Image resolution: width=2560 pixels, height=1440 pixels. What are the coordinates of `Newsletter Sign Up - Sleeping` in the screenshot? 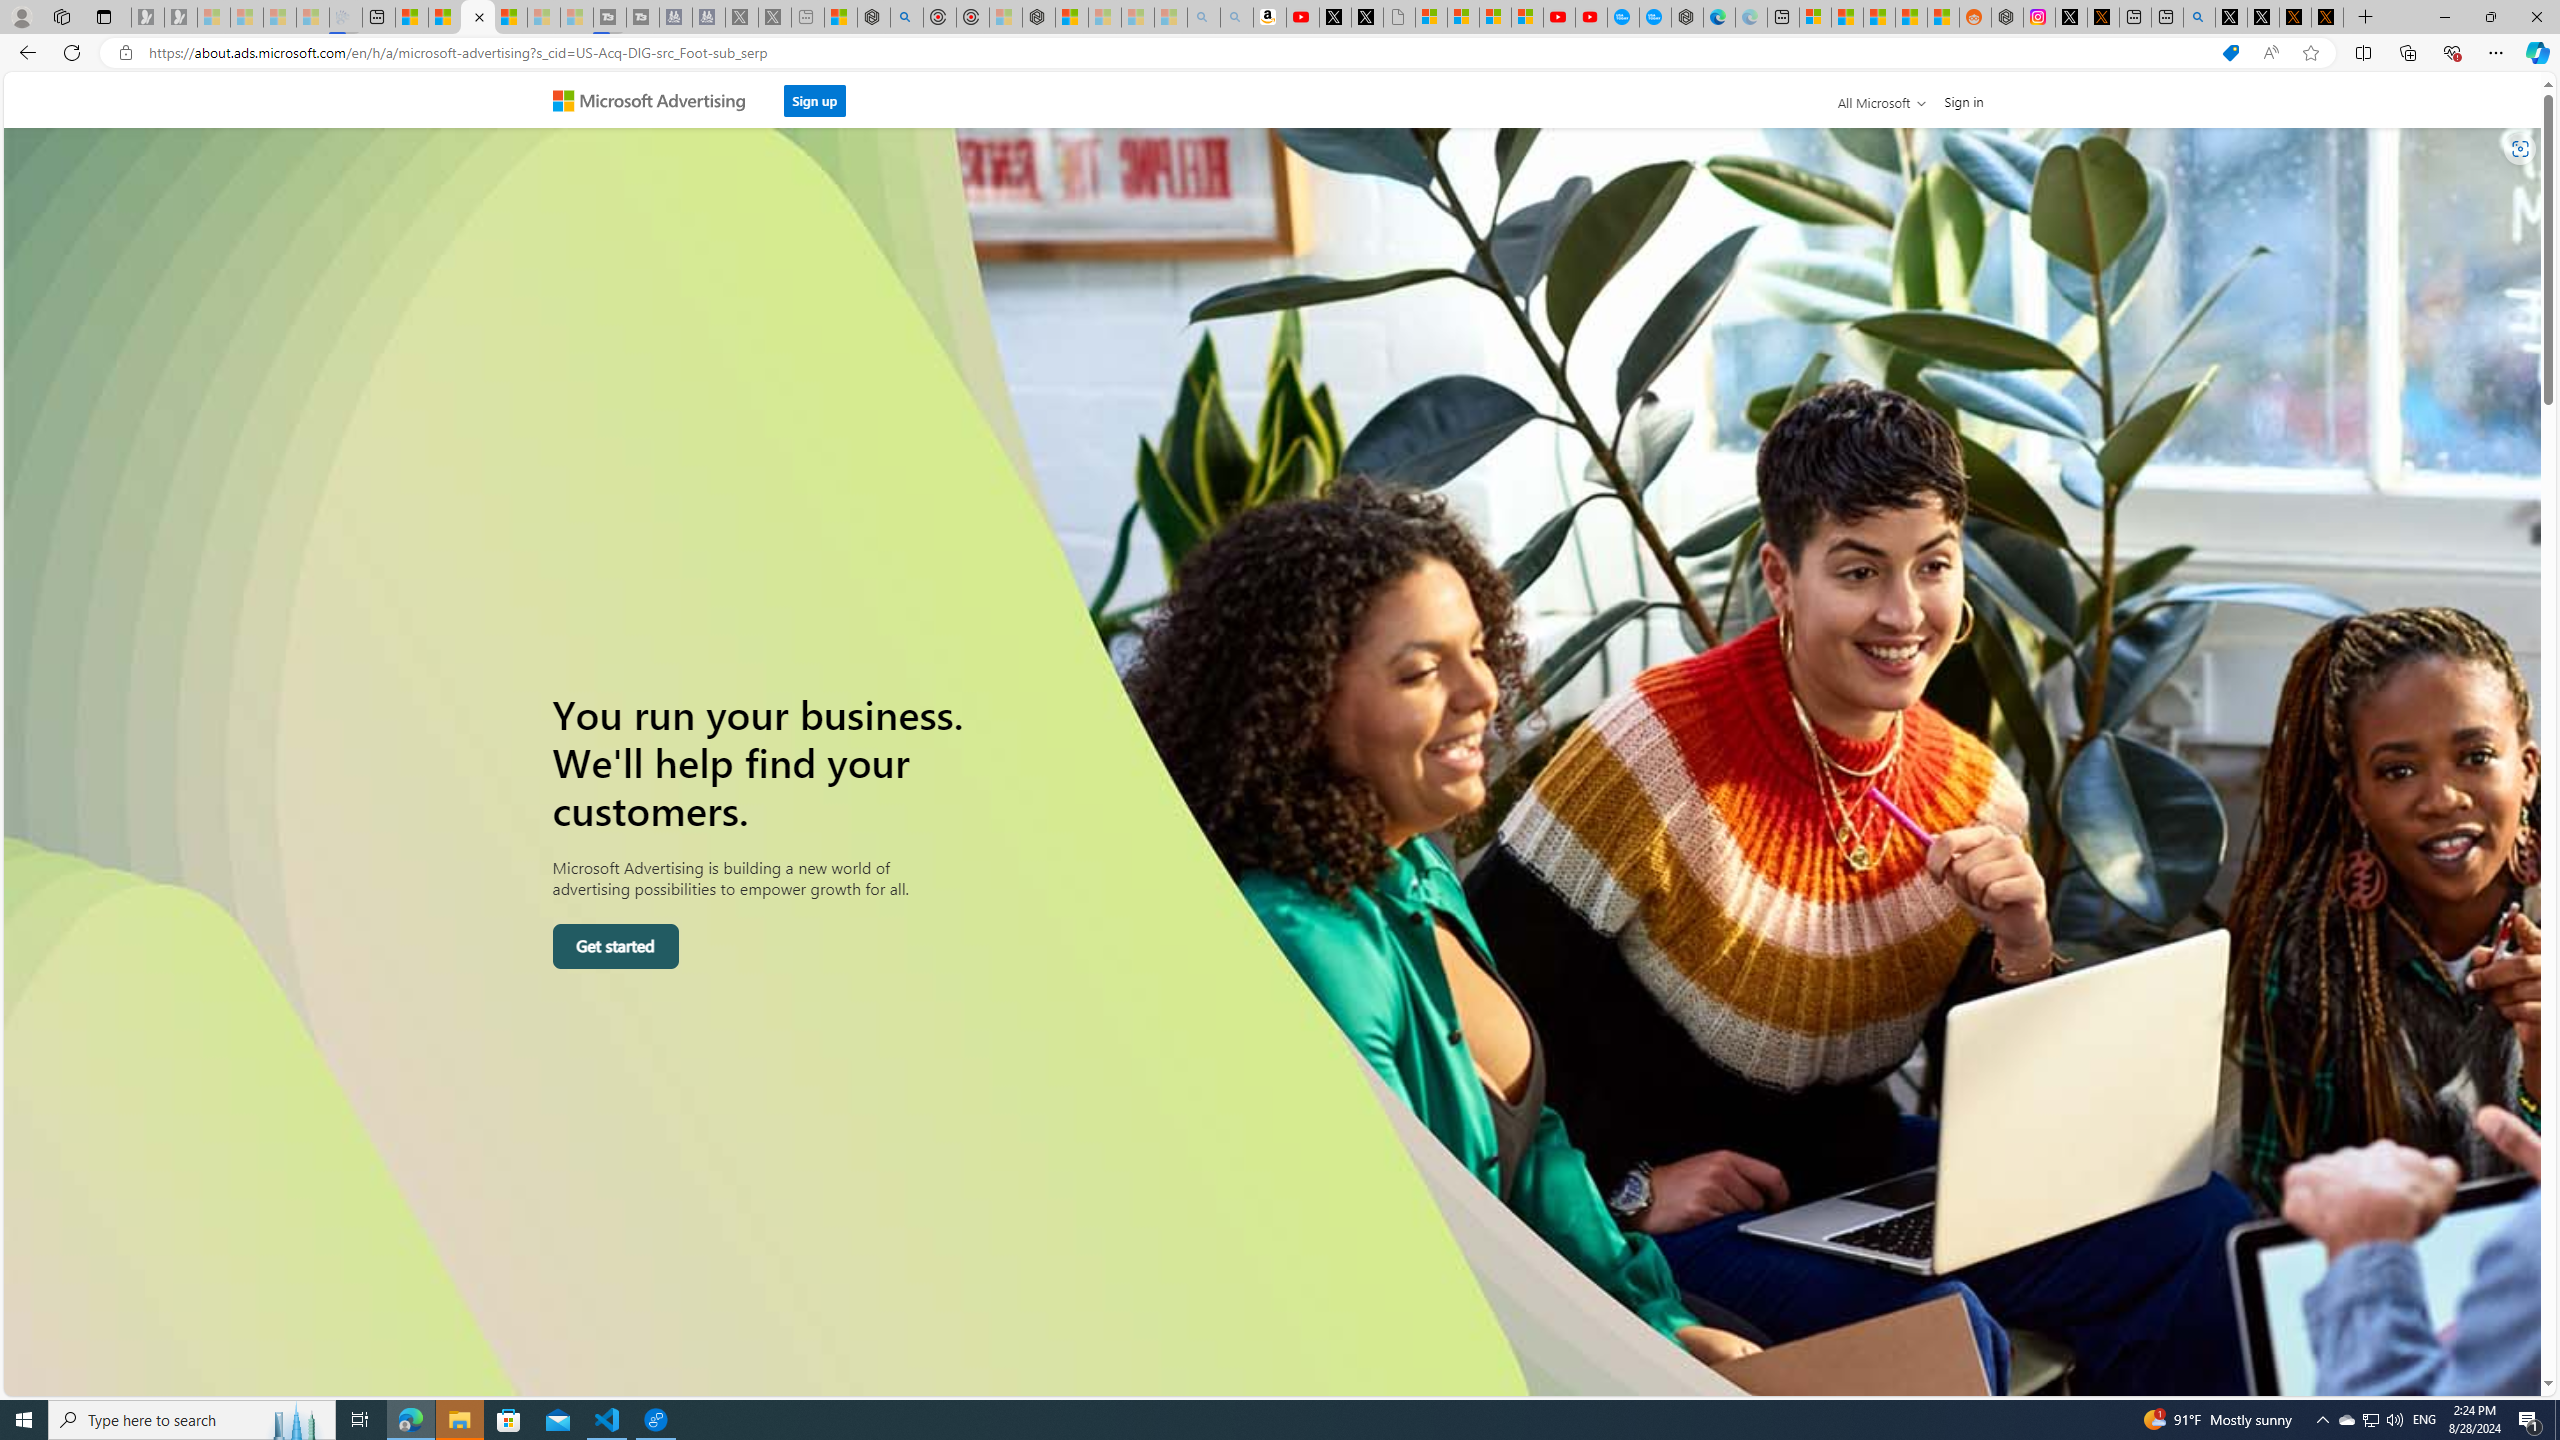 It's located at (180, 17).